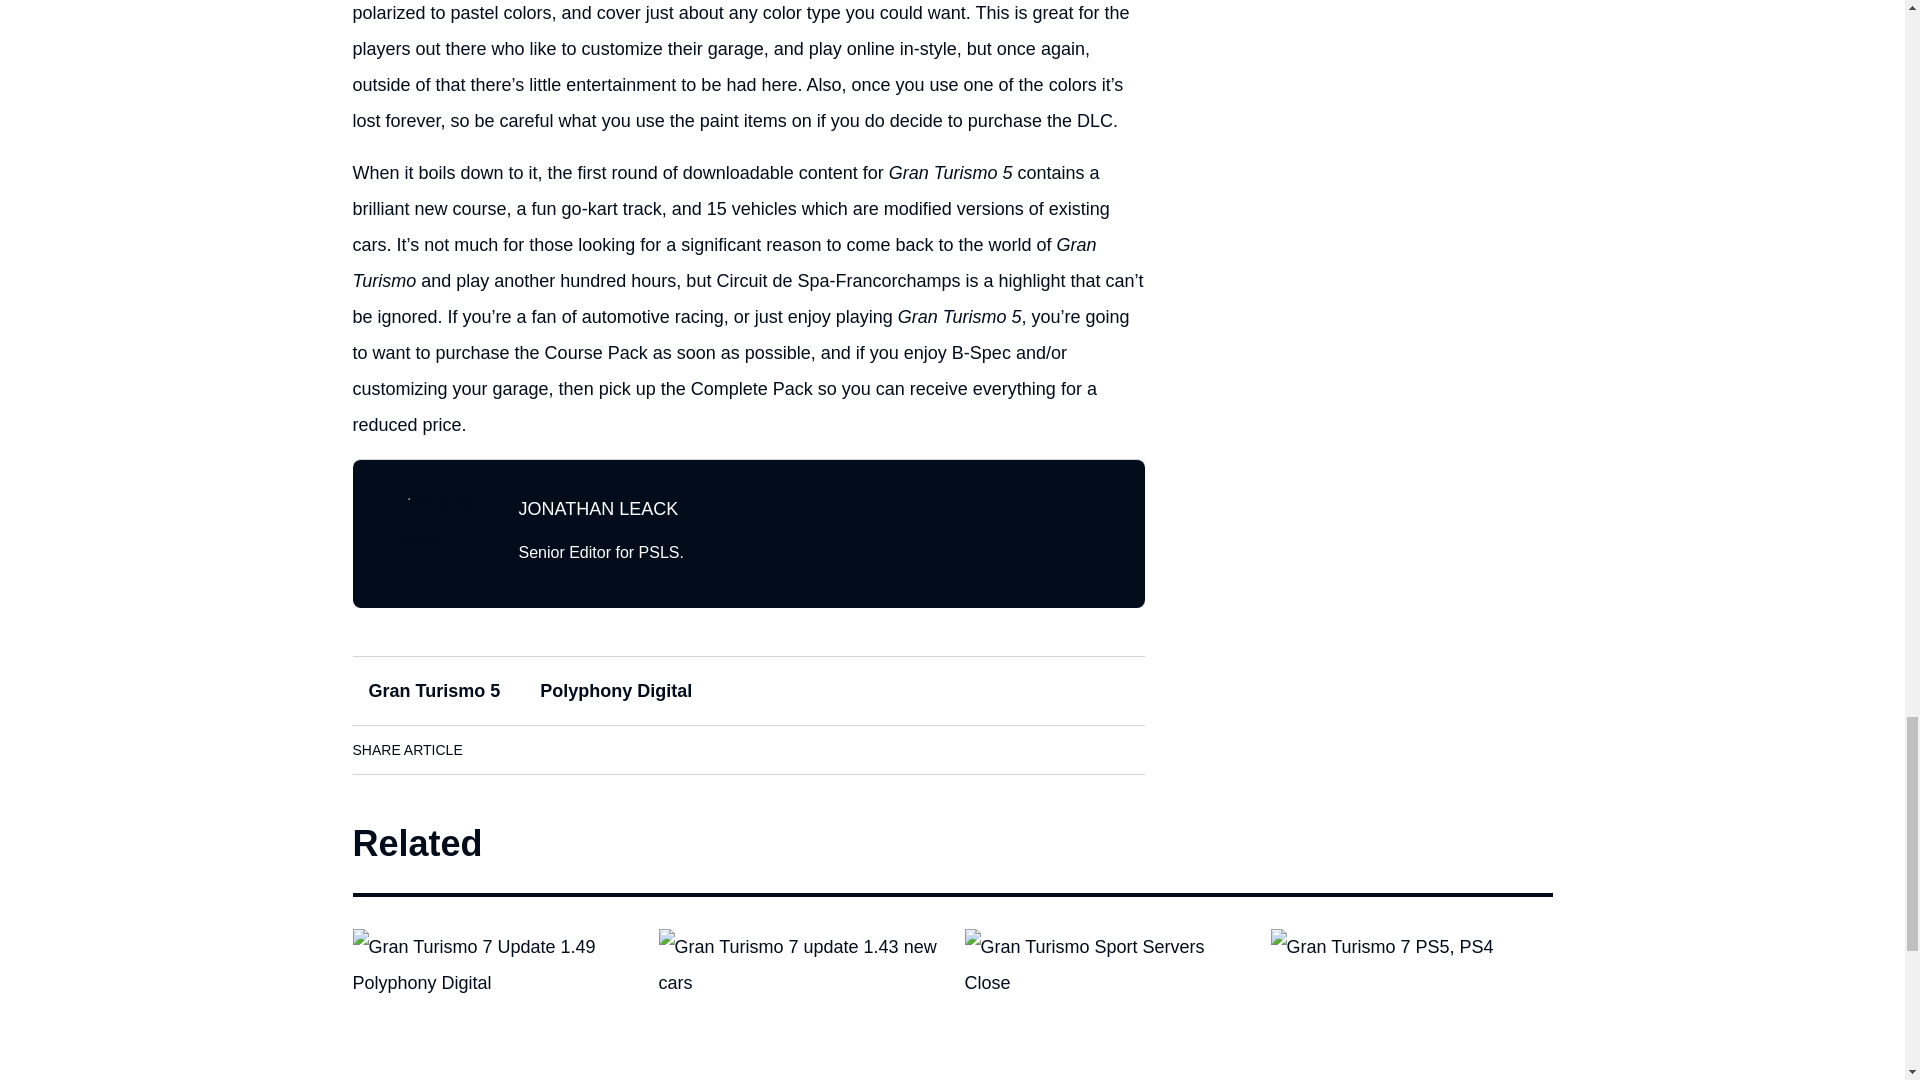  What do you see at coordinates (598, 508) in the screenshot?
I see `JONATHAN LEACK` at bounding box center [598, 508].